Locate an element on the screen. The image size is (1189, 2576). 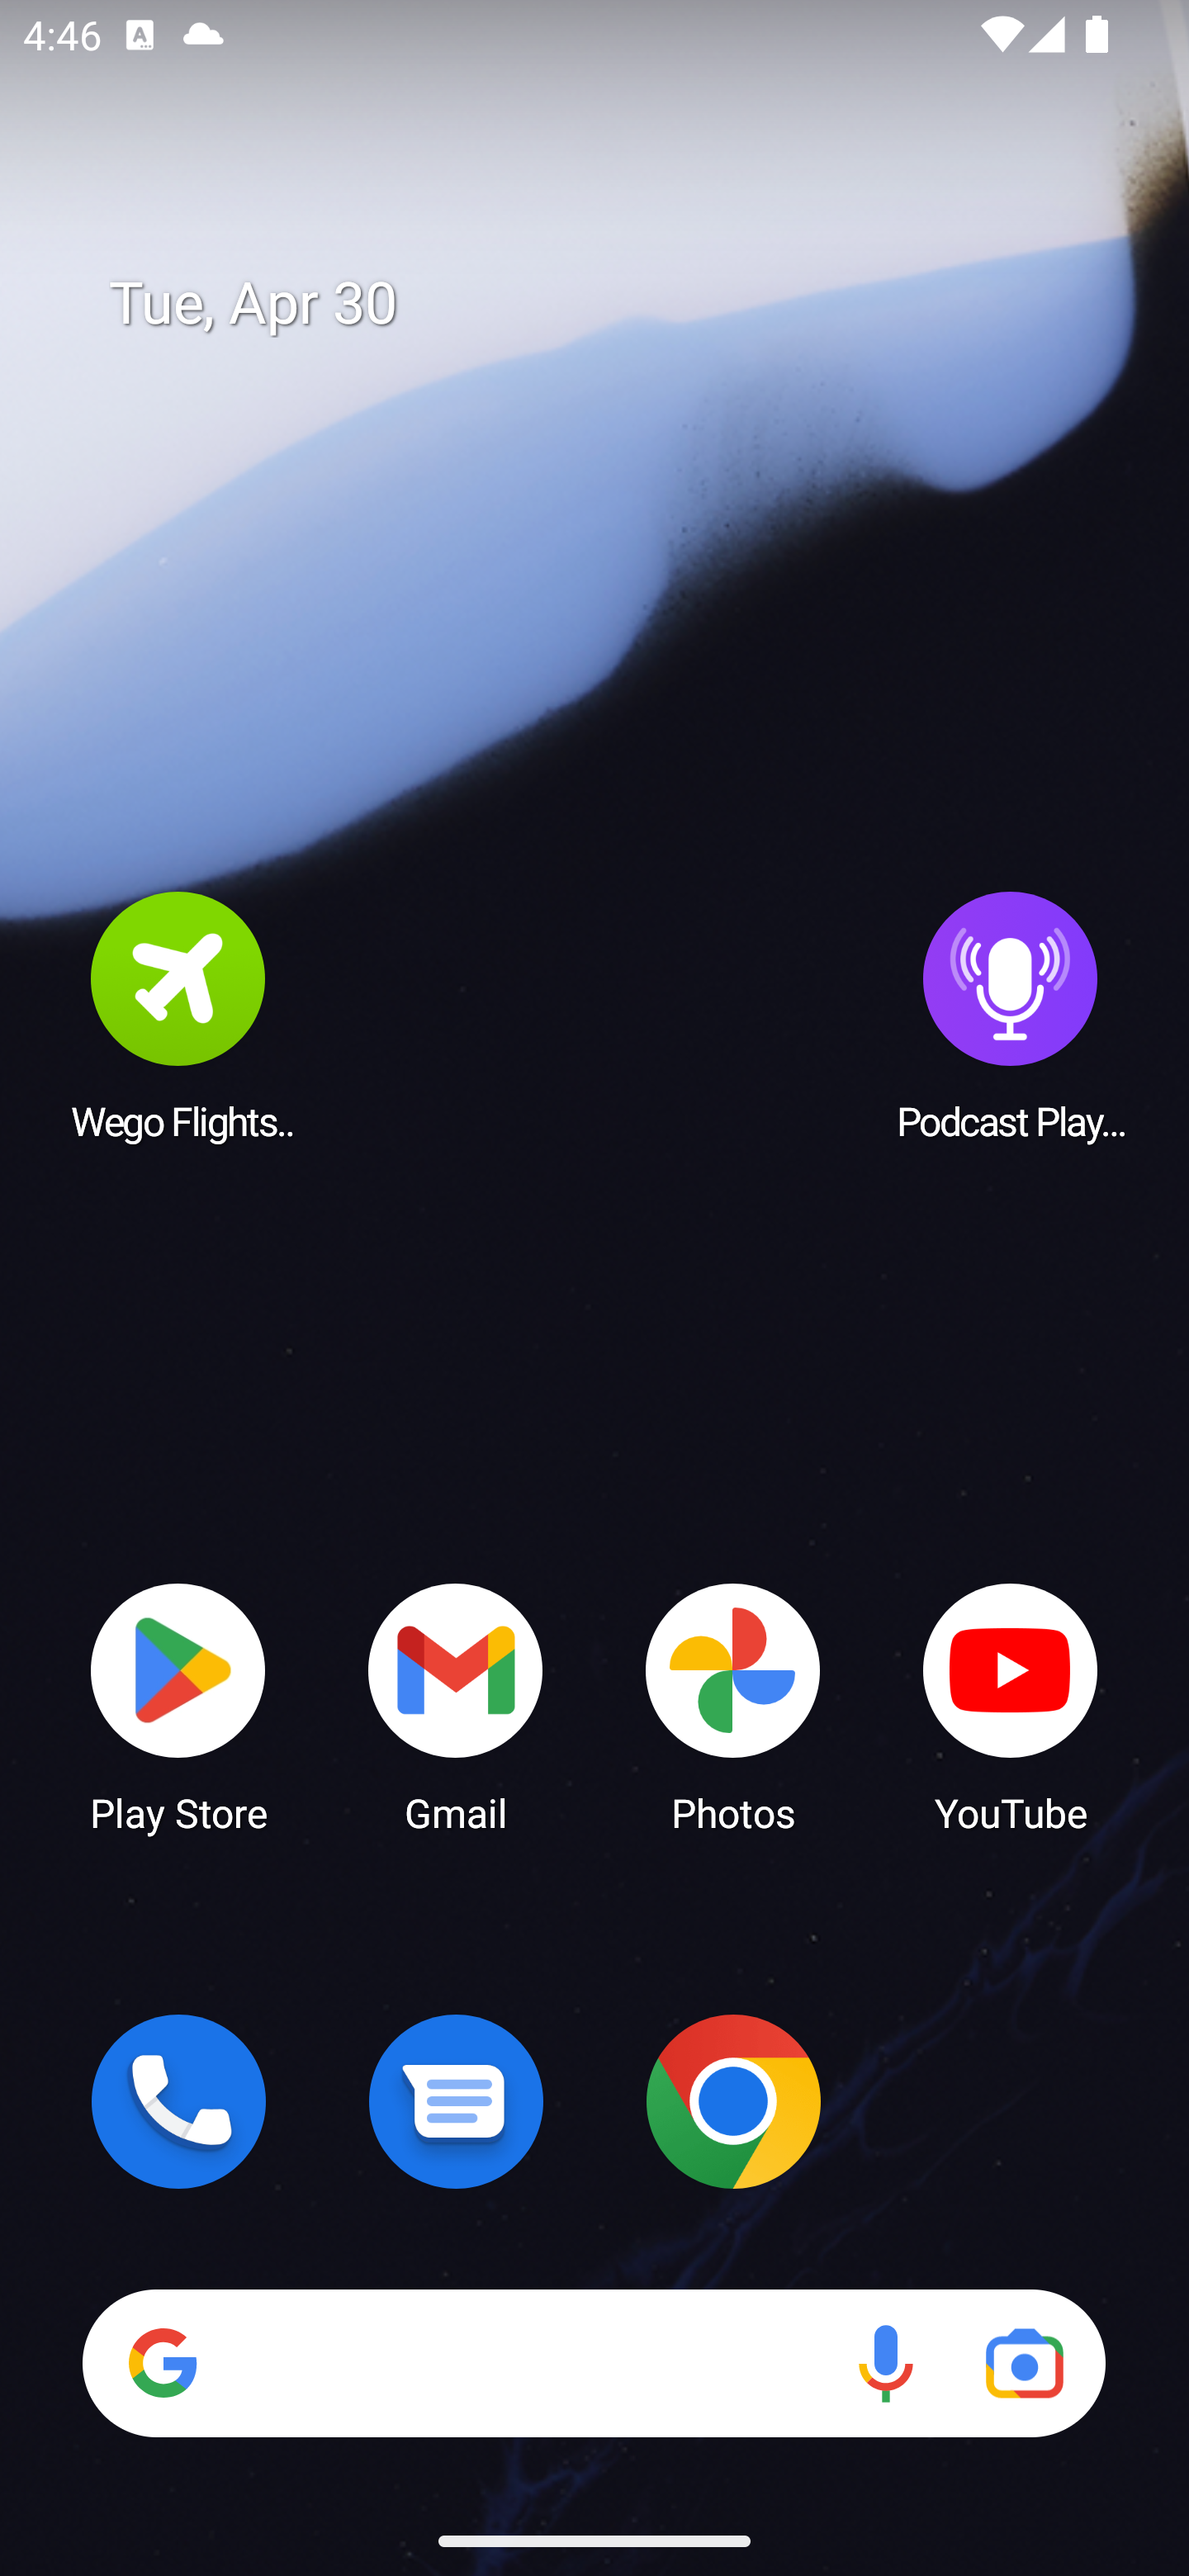
Google Lens is located at coordinates (1024, 2363).